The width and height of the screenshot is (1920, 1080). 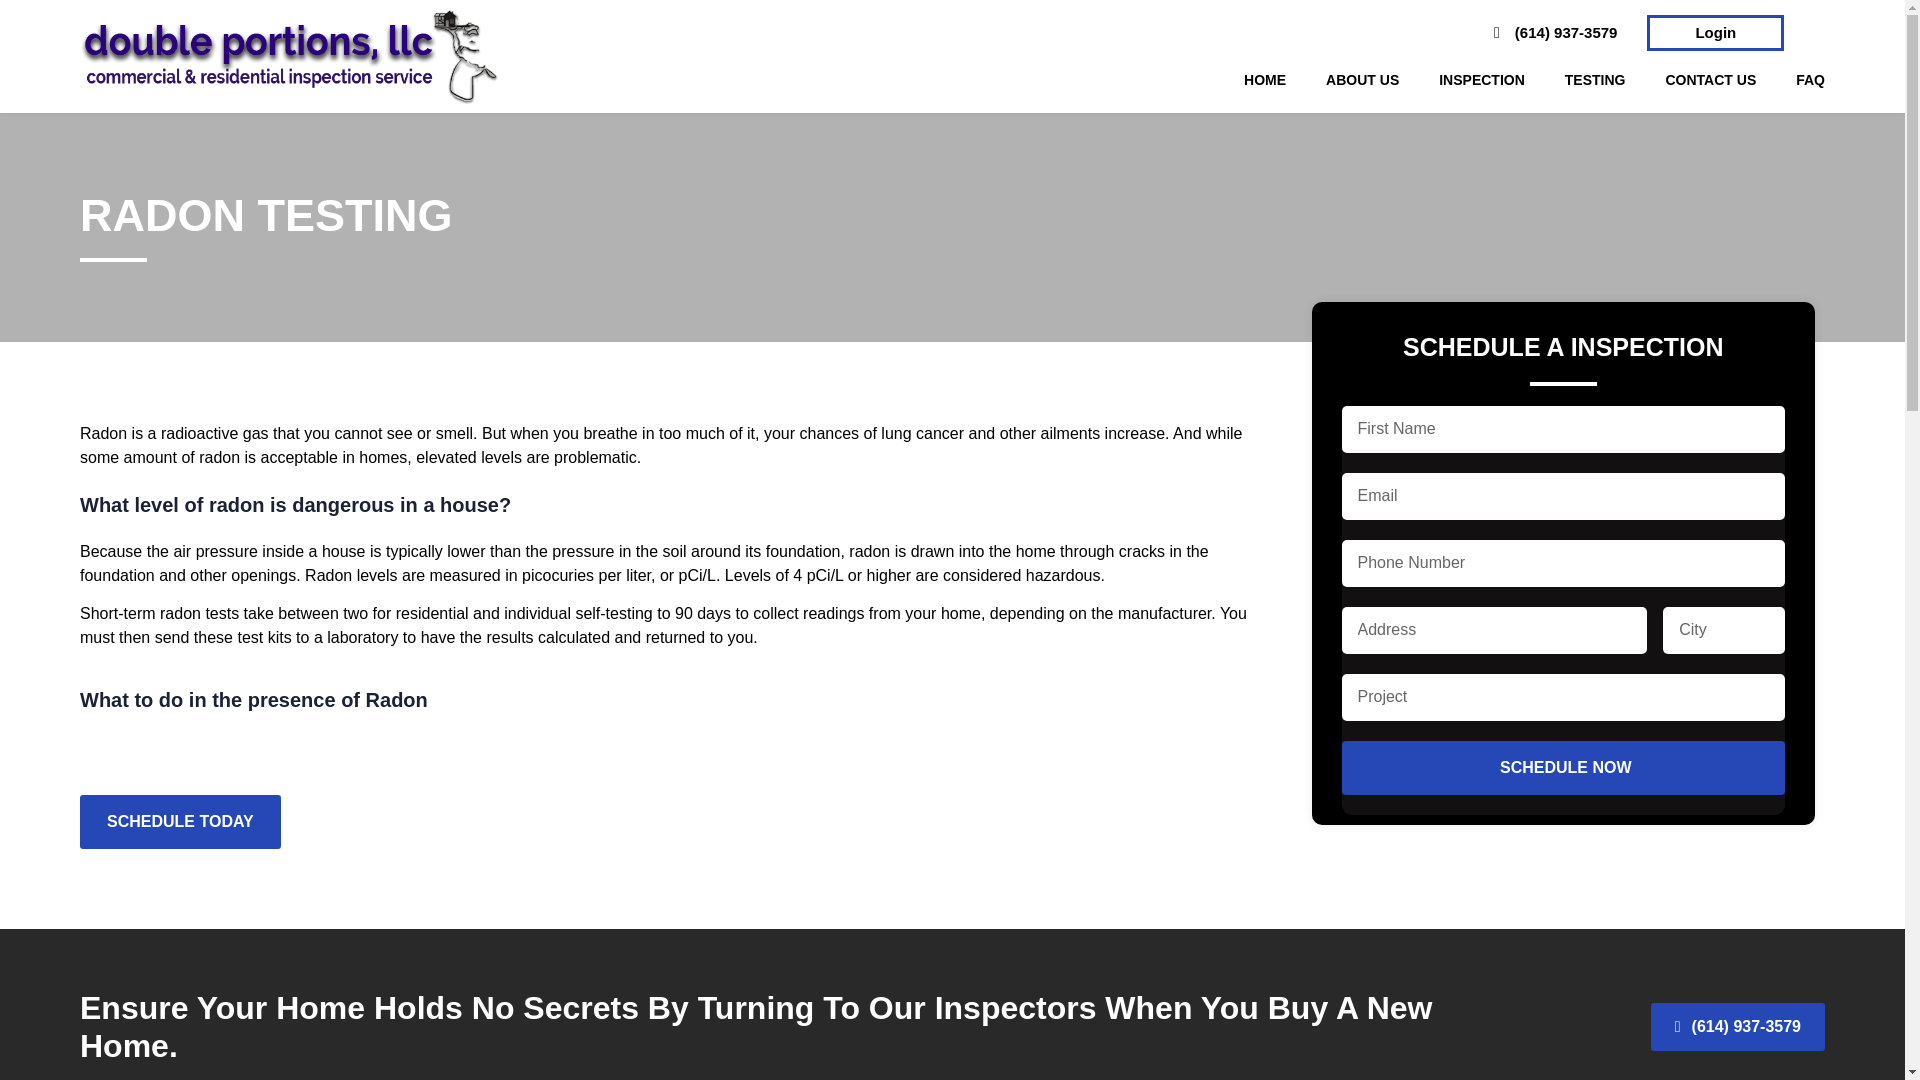 What do you see at coordinates (1710, 80) in the screenshot?
I see `CONTACT US` at bounding box center [1710, 80].